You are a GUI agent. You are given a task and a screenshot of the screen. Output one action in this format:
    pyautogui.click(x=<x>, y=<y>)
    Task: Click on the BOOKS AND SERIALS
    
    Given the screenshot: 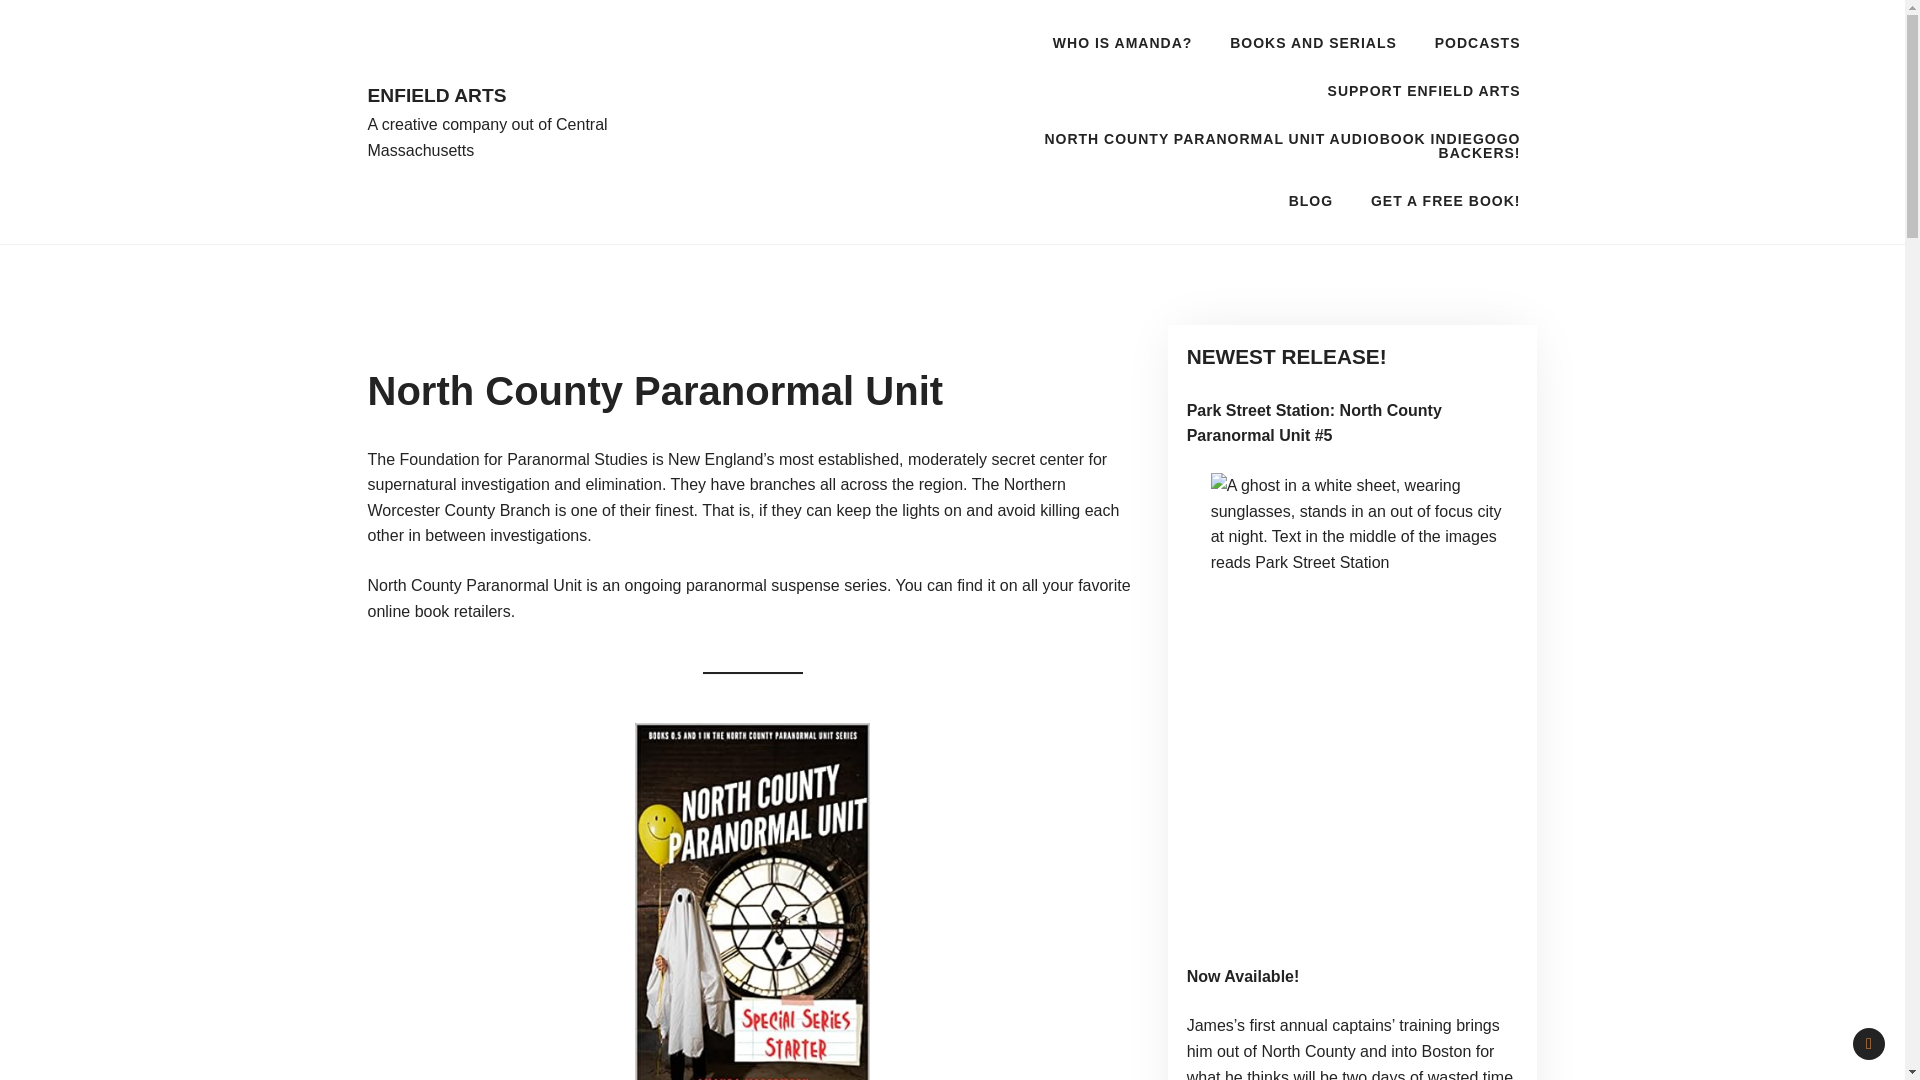 What is the action you would take?
    pyautogui.click(x=1313, y=42)
    